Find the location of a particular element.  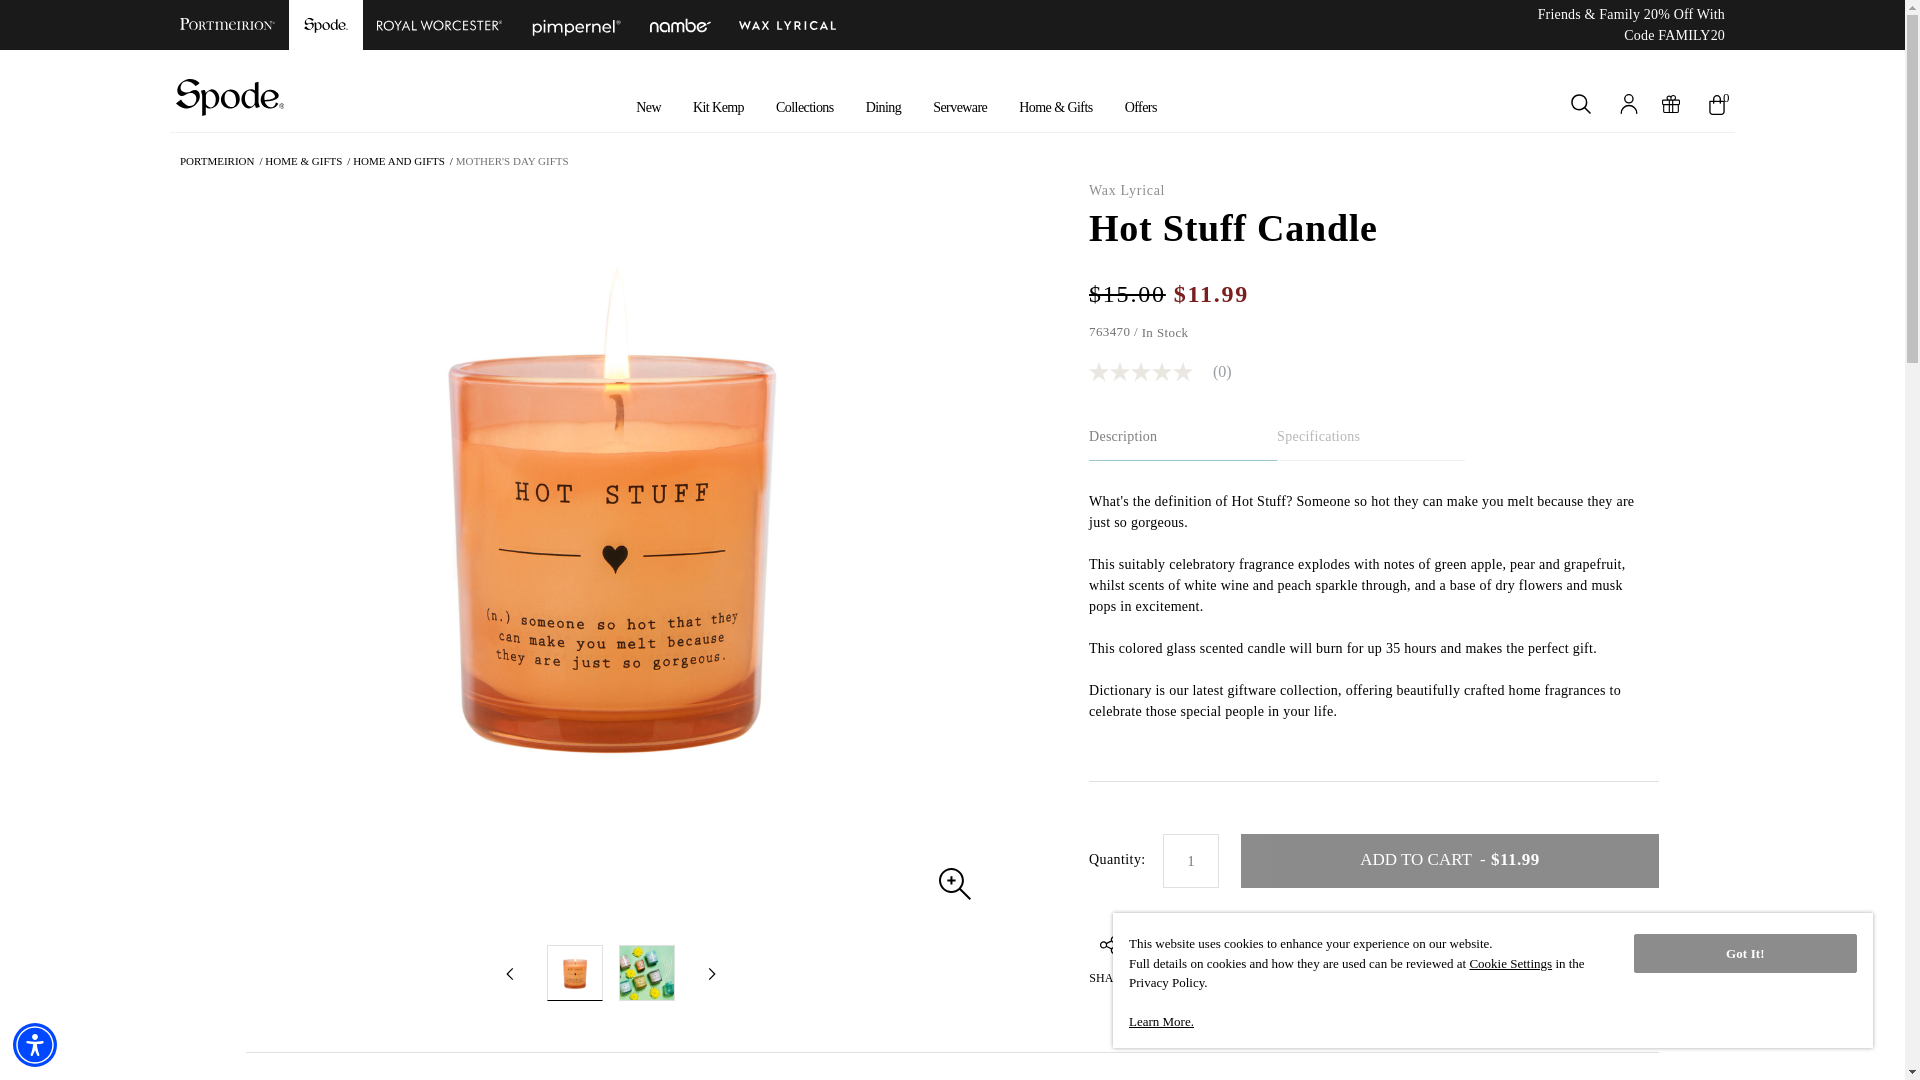

New is located at coordinates (648, 107).